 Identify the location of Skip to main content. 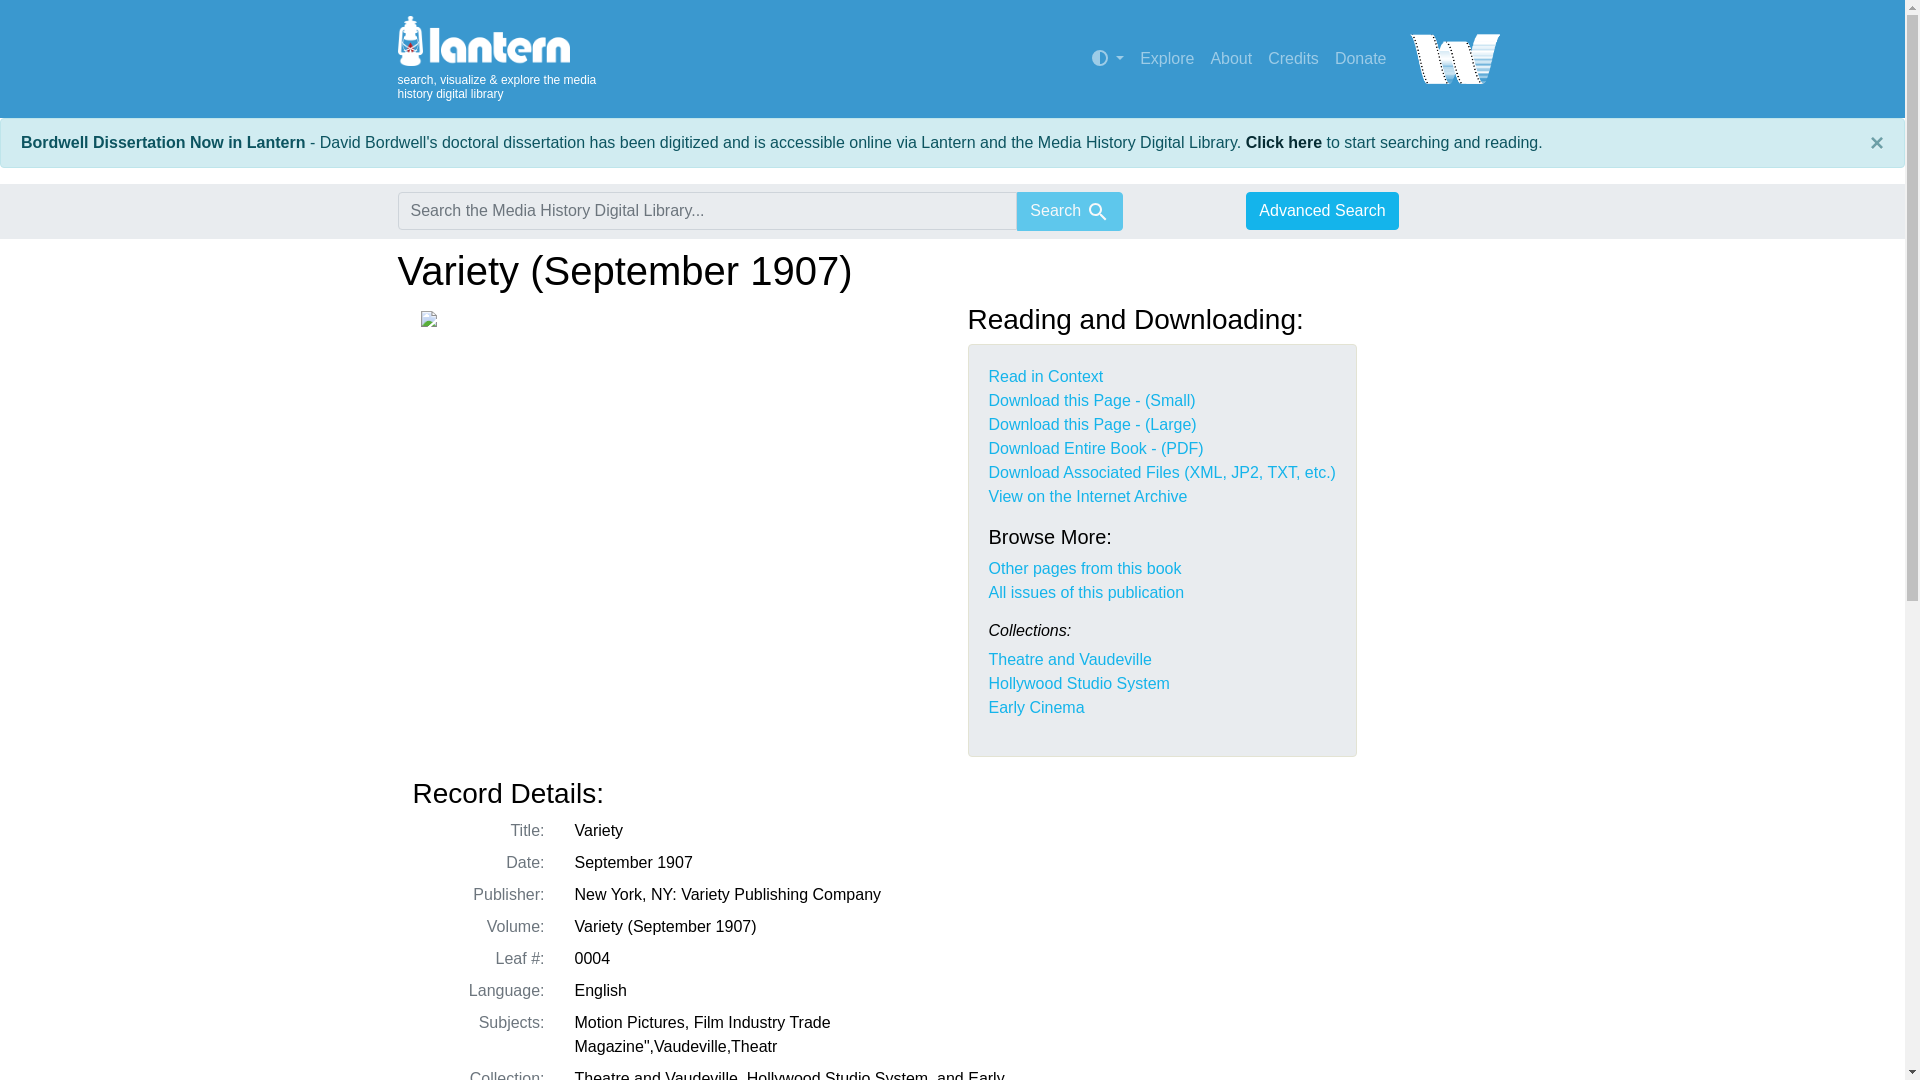
(52, 12).